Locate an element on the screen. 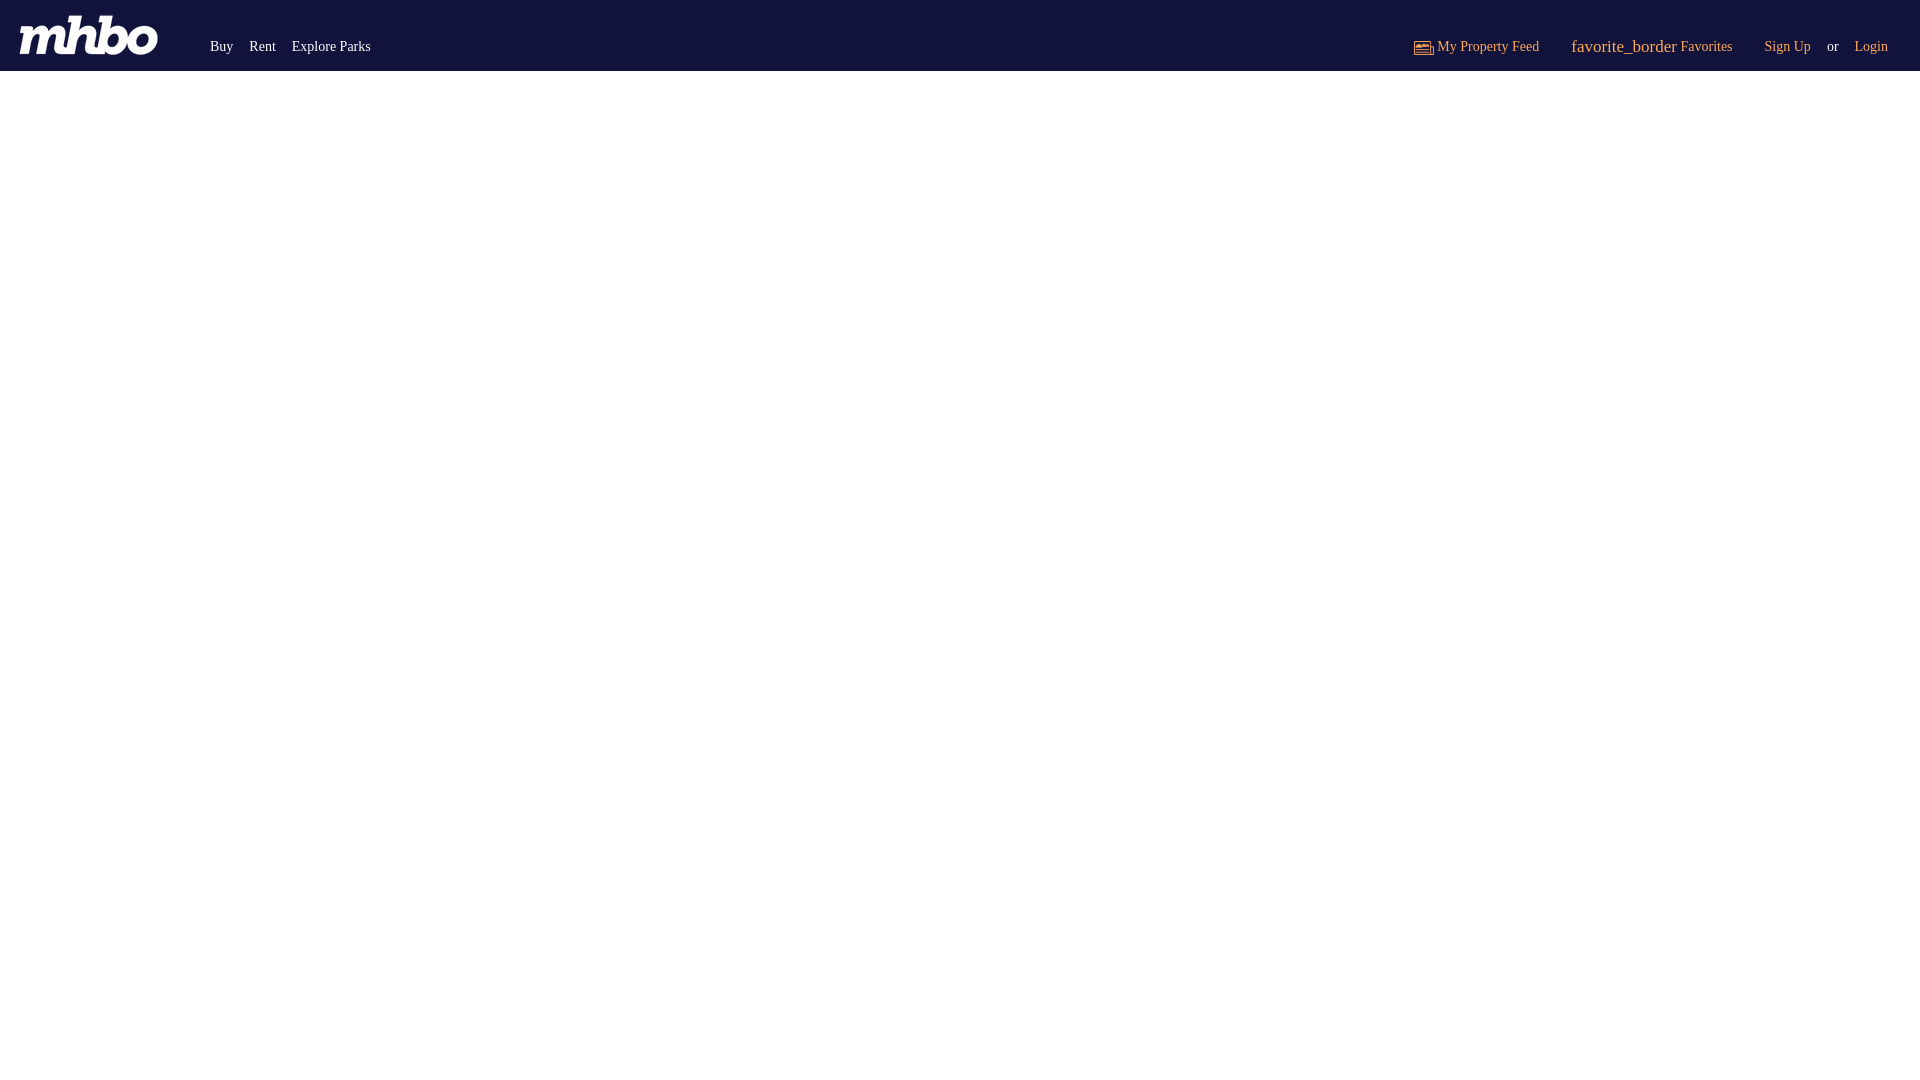 The height and width of the screenshot is (1080, 1920). Login is located at coordinates (1872, 46).